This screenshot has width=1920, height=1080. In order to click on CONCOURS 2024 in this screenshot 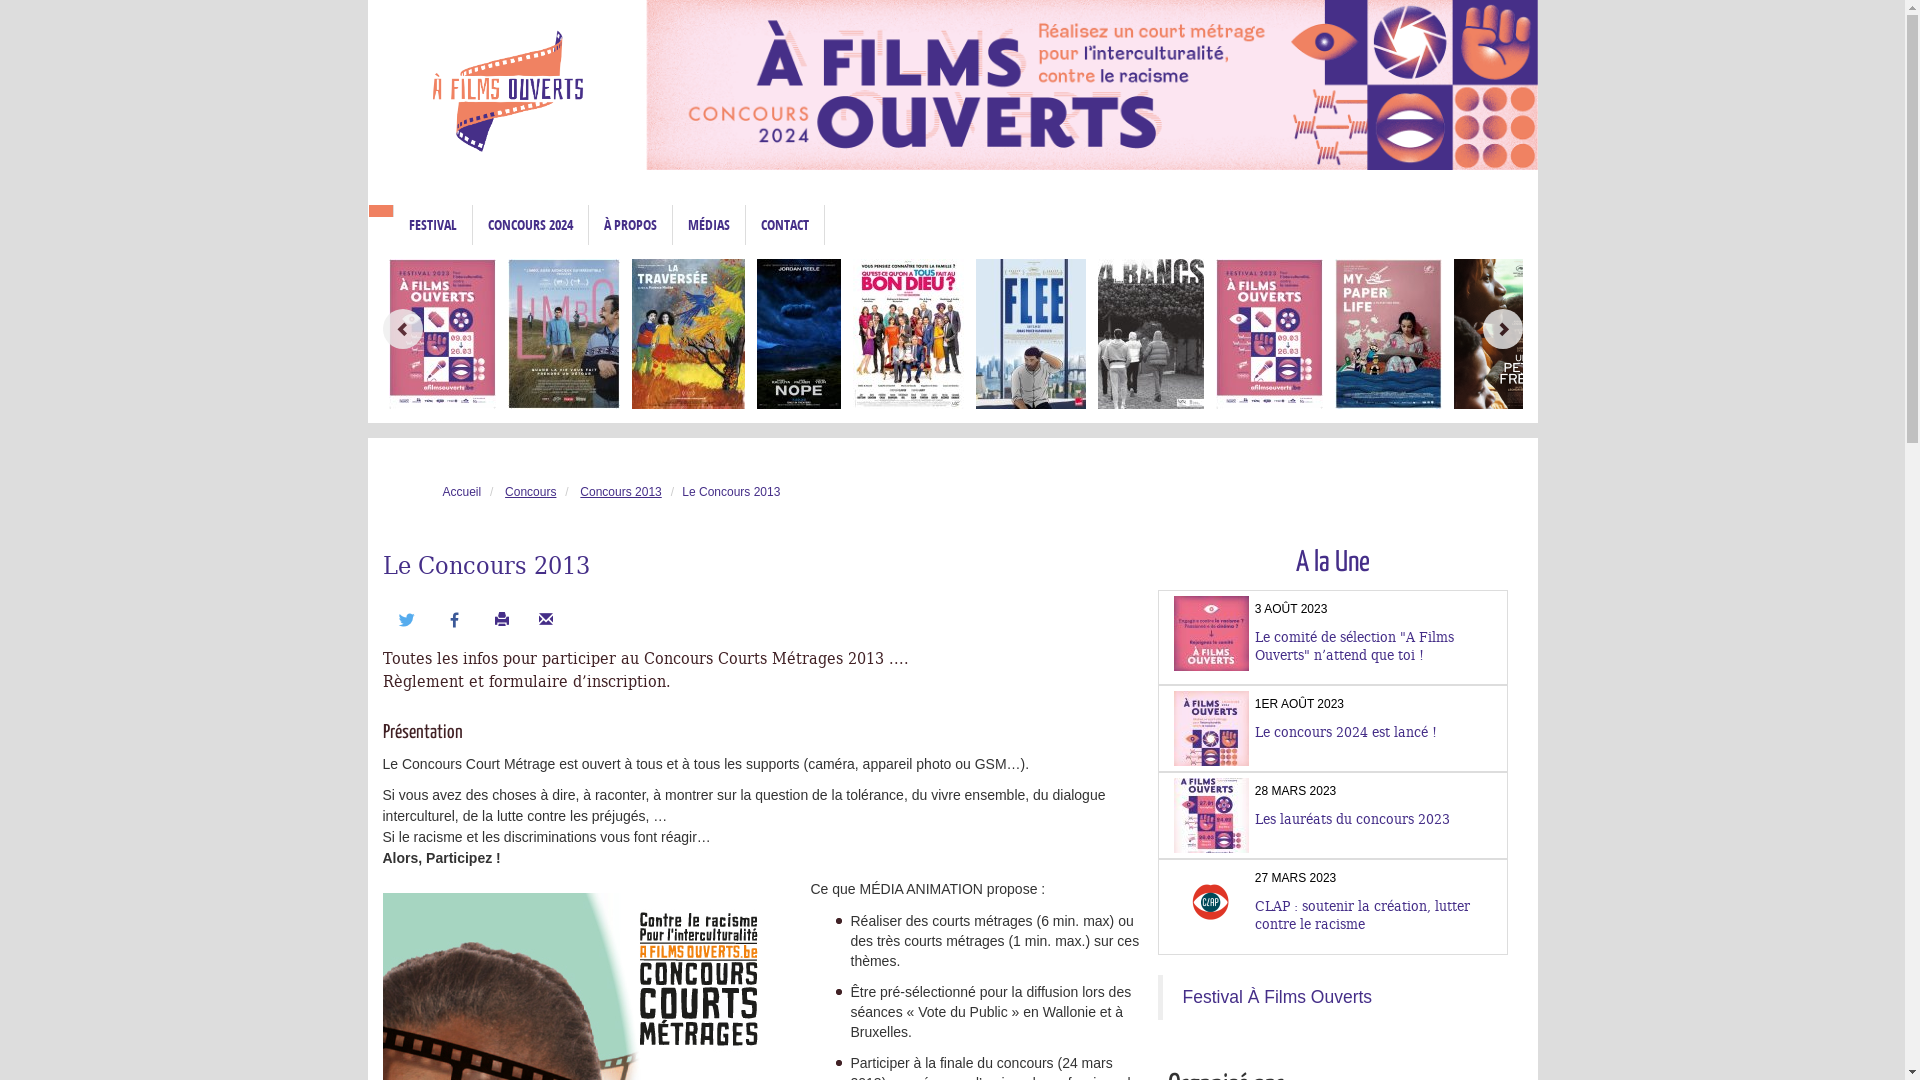, I will do `click(530, 225)`.